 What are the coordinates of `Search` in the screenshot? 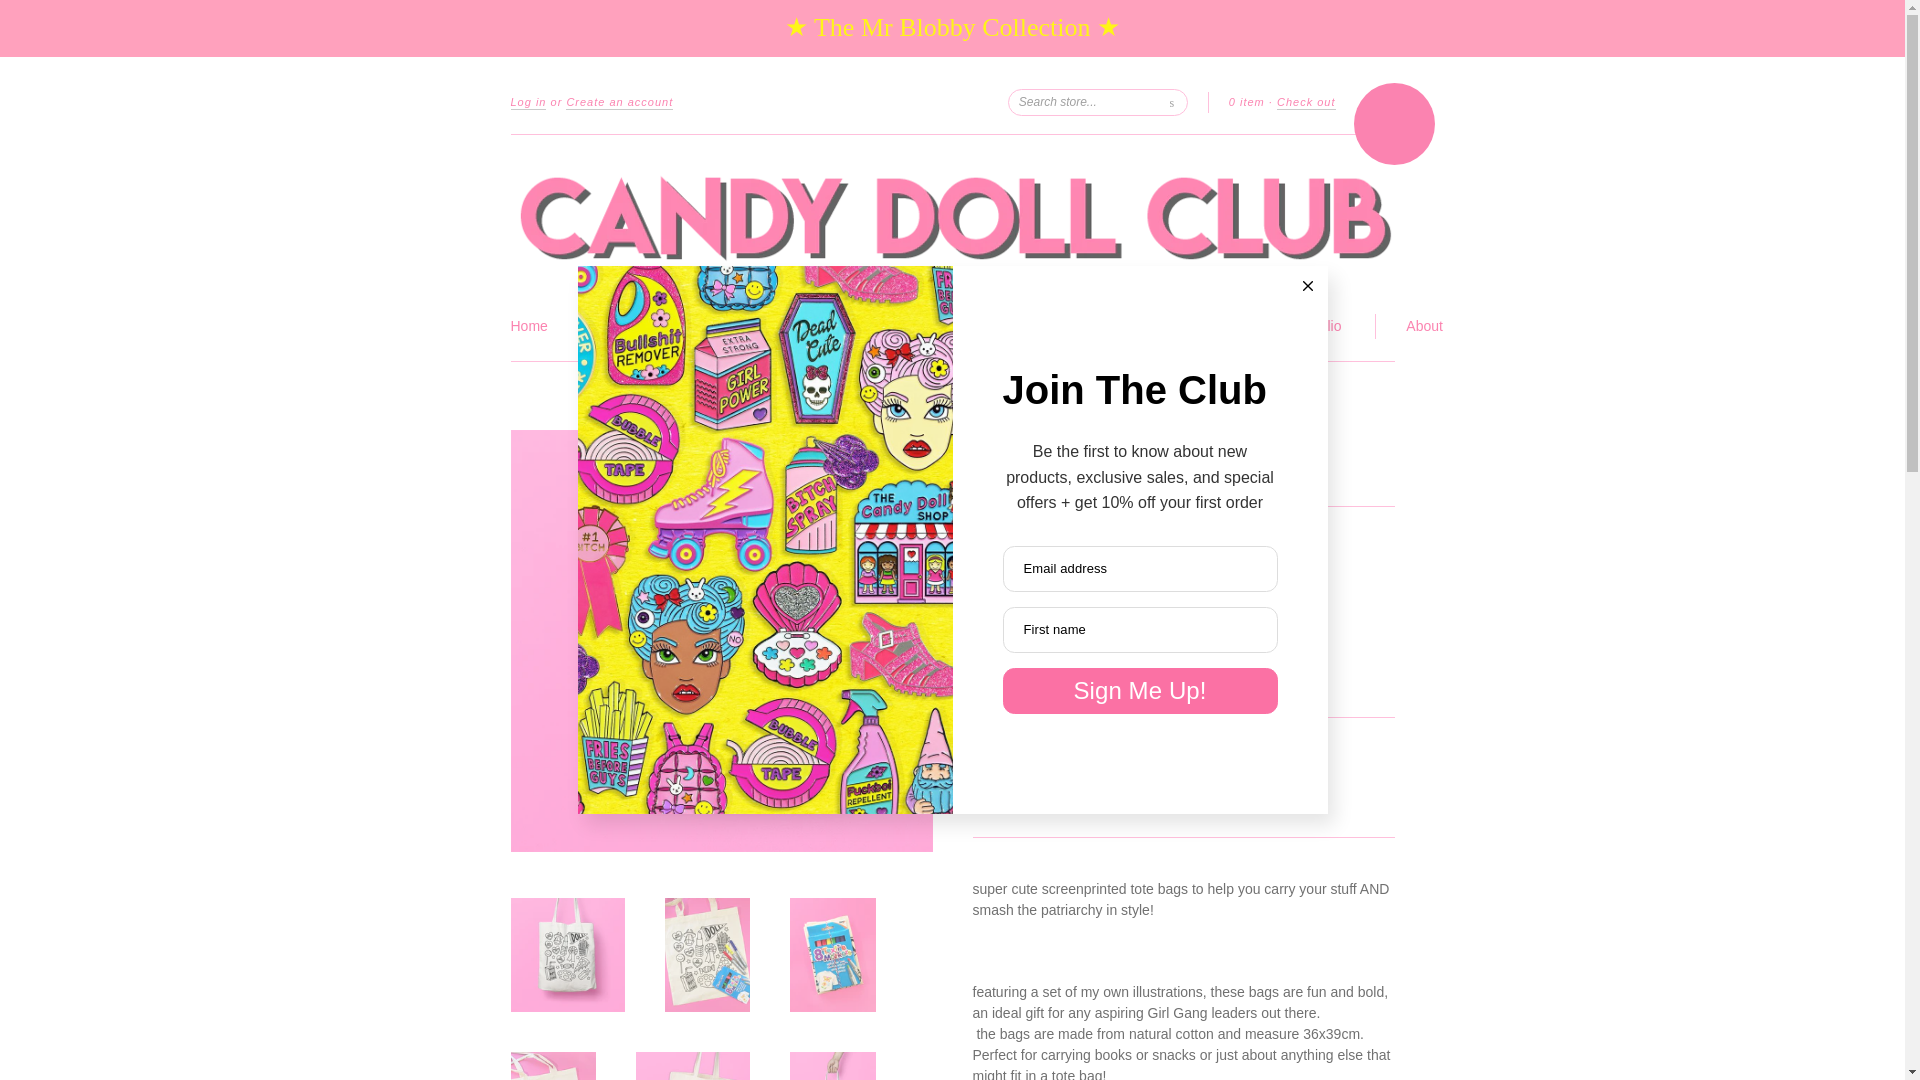 It's located at (1172, 102).